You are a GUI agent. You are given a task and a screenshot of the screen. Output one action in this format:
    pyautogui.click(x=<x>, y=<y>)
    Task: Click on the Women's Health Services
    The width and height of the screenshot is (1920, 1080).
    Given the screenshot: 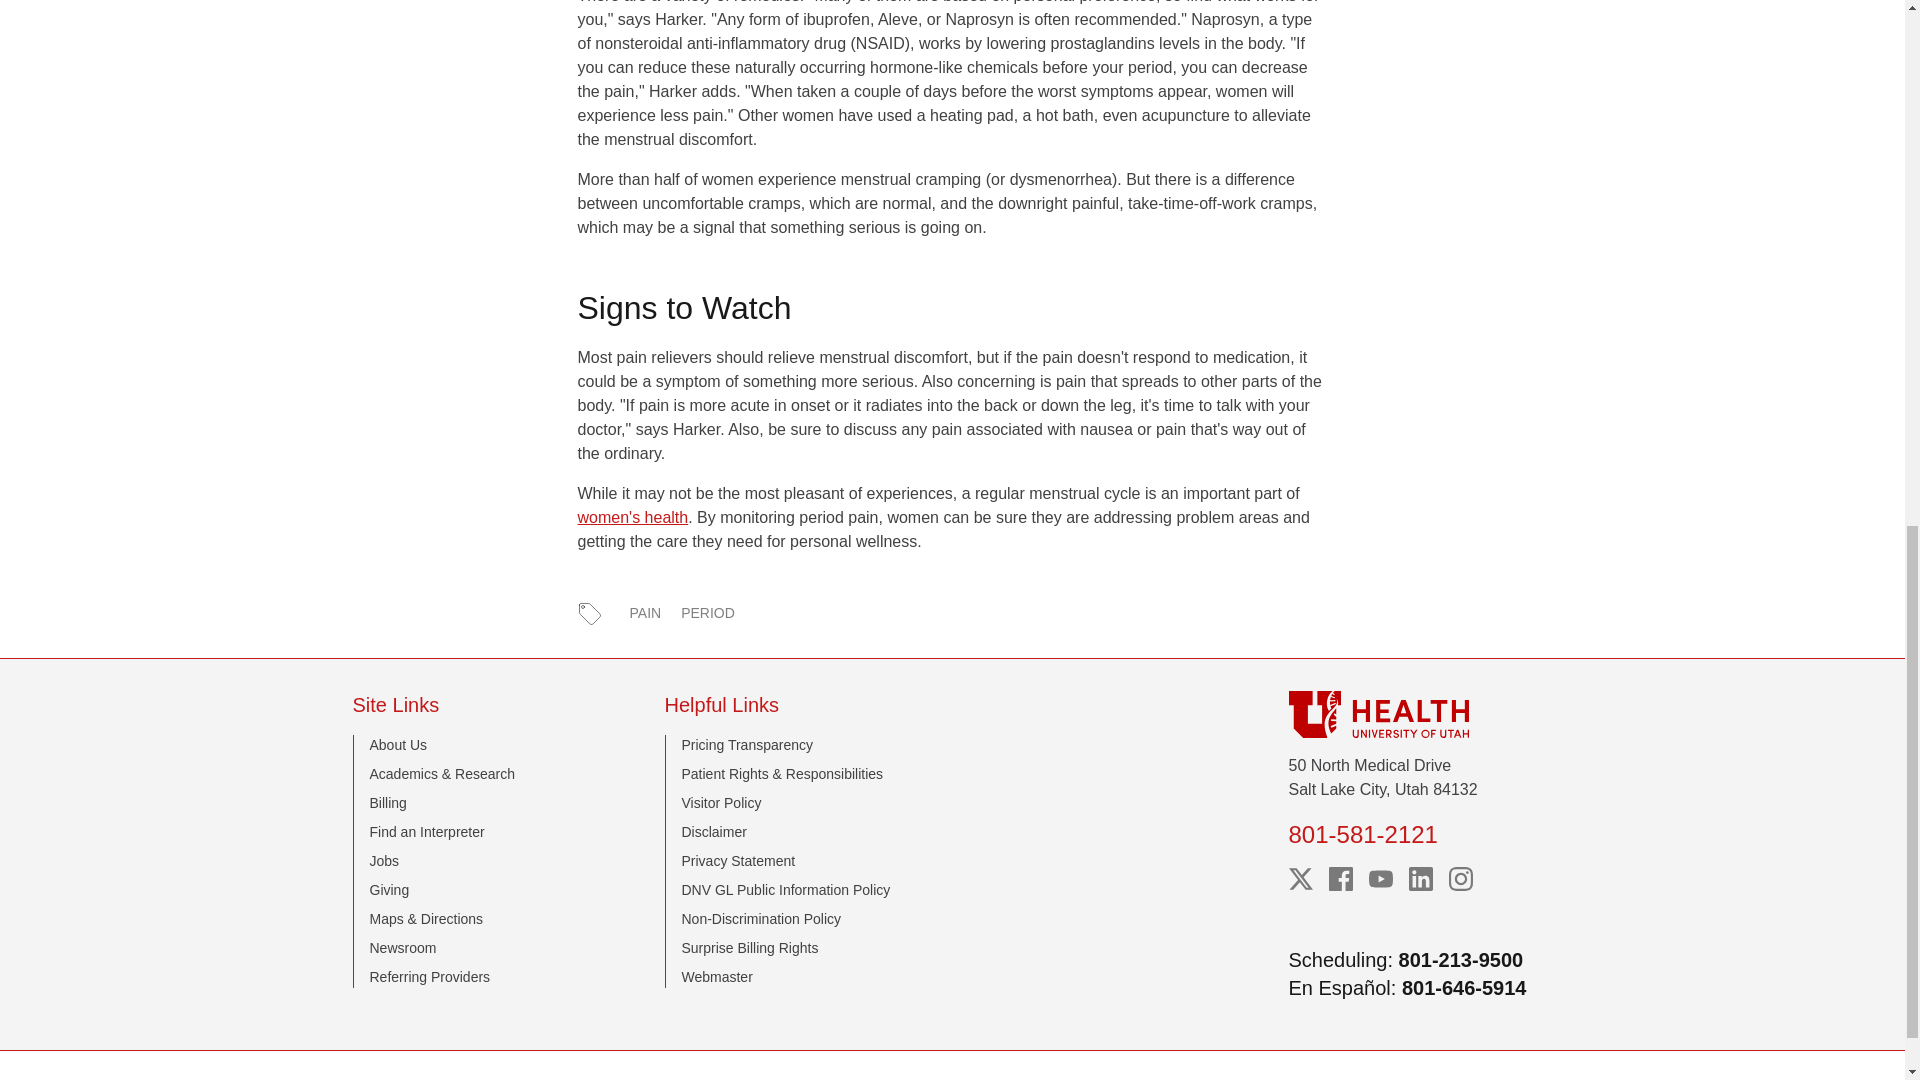 What is the action you would take?
    pyautogui.click(x=633, y=516)
    